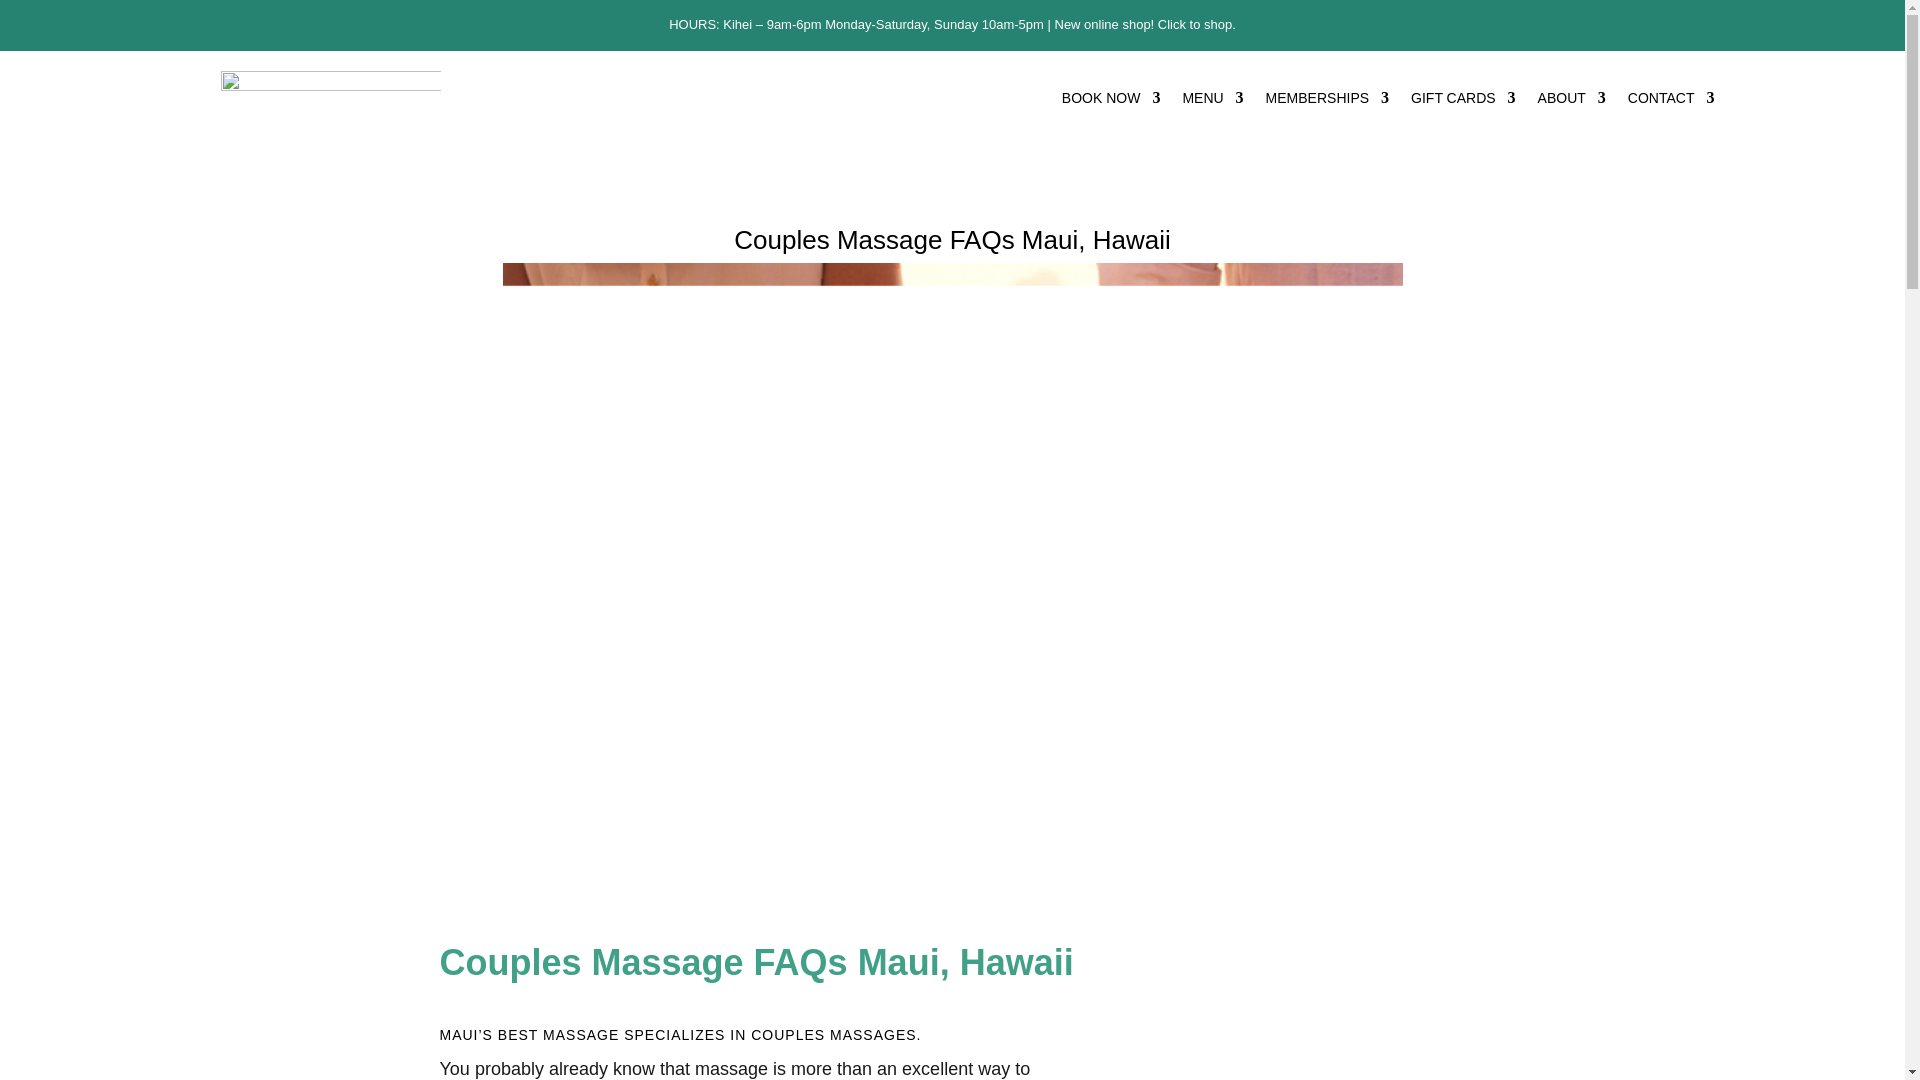 The height and width of the screenshot is (1080, 1920). What do you see at coordinates (1571, 102) in the screenshot?
I see `ABOUT` at bounding box center [1571, 102].